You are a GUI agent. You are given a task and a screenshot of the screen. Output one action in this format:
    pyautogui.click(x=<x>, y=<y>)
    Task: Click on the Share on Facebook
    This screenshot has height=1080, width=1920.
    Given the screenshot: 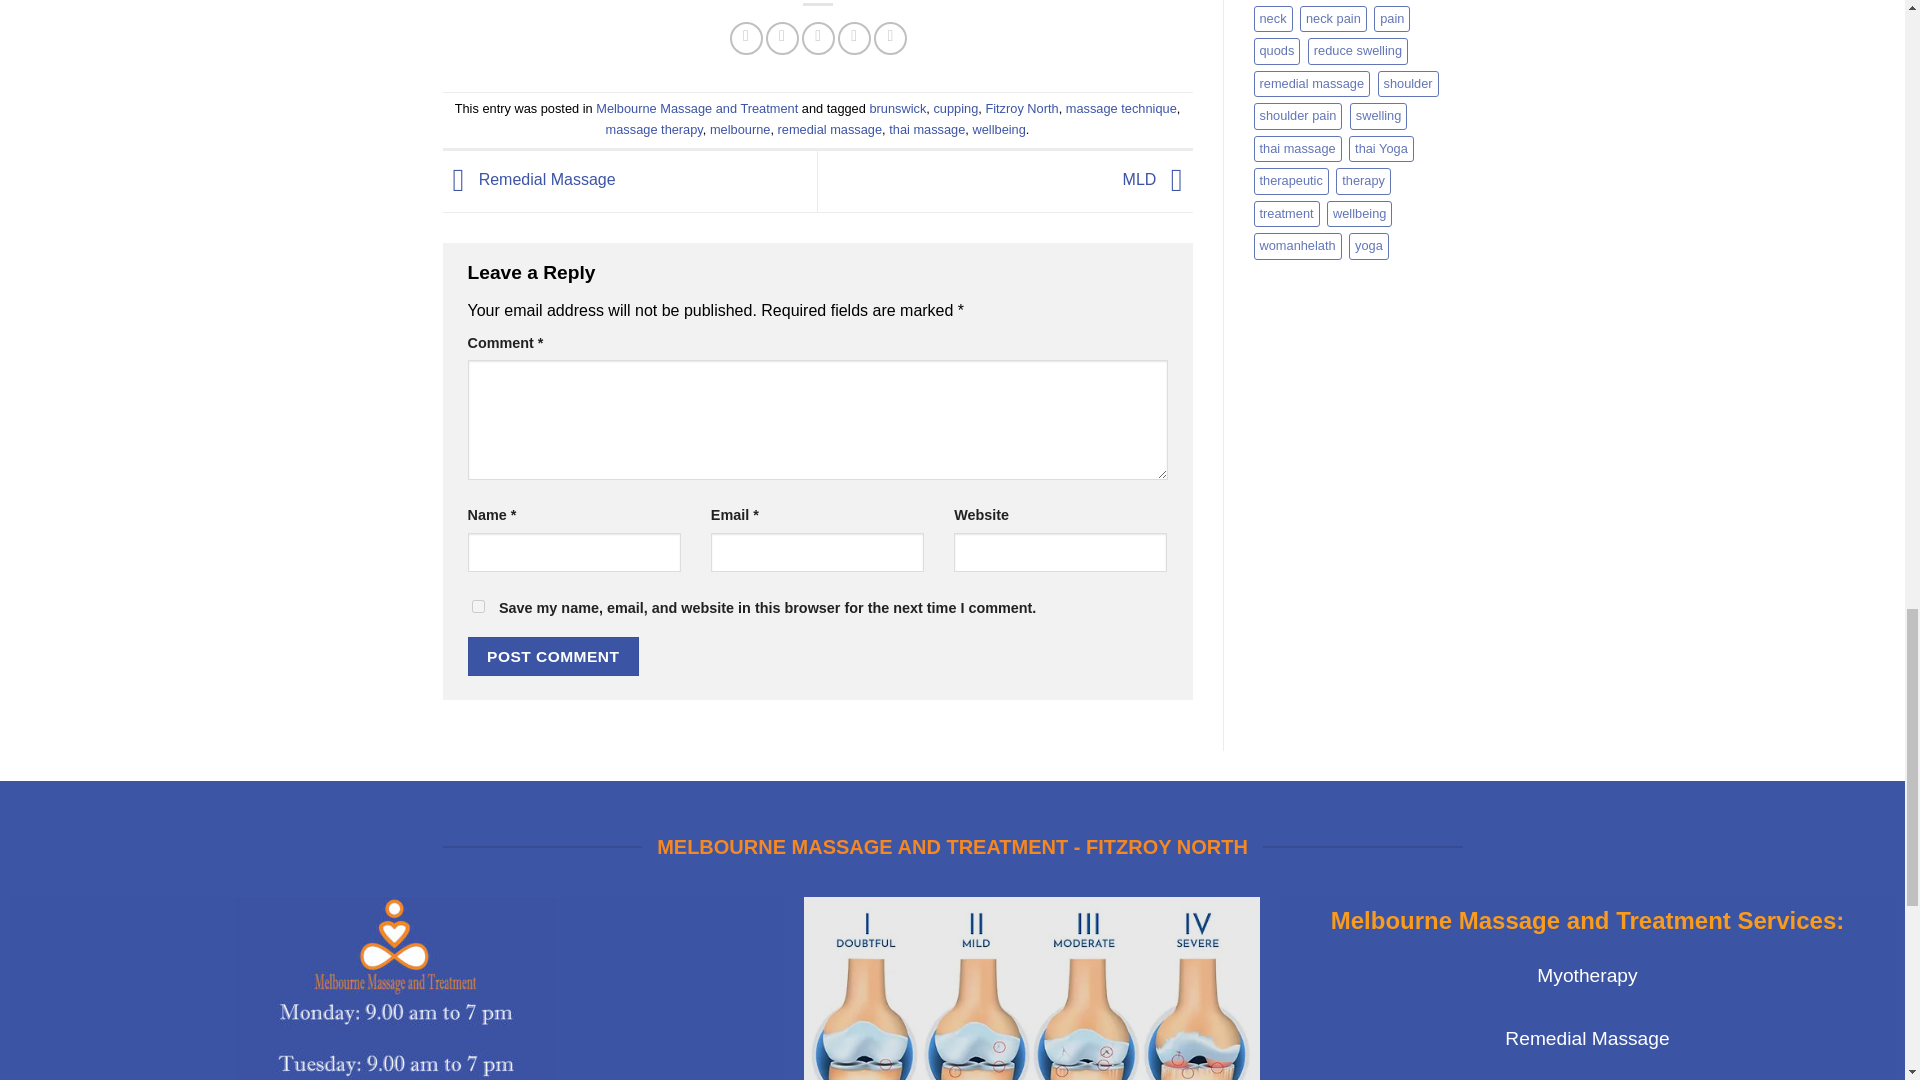 What is the action you would take?
    pyautogui.click(x=746, y=38)
    